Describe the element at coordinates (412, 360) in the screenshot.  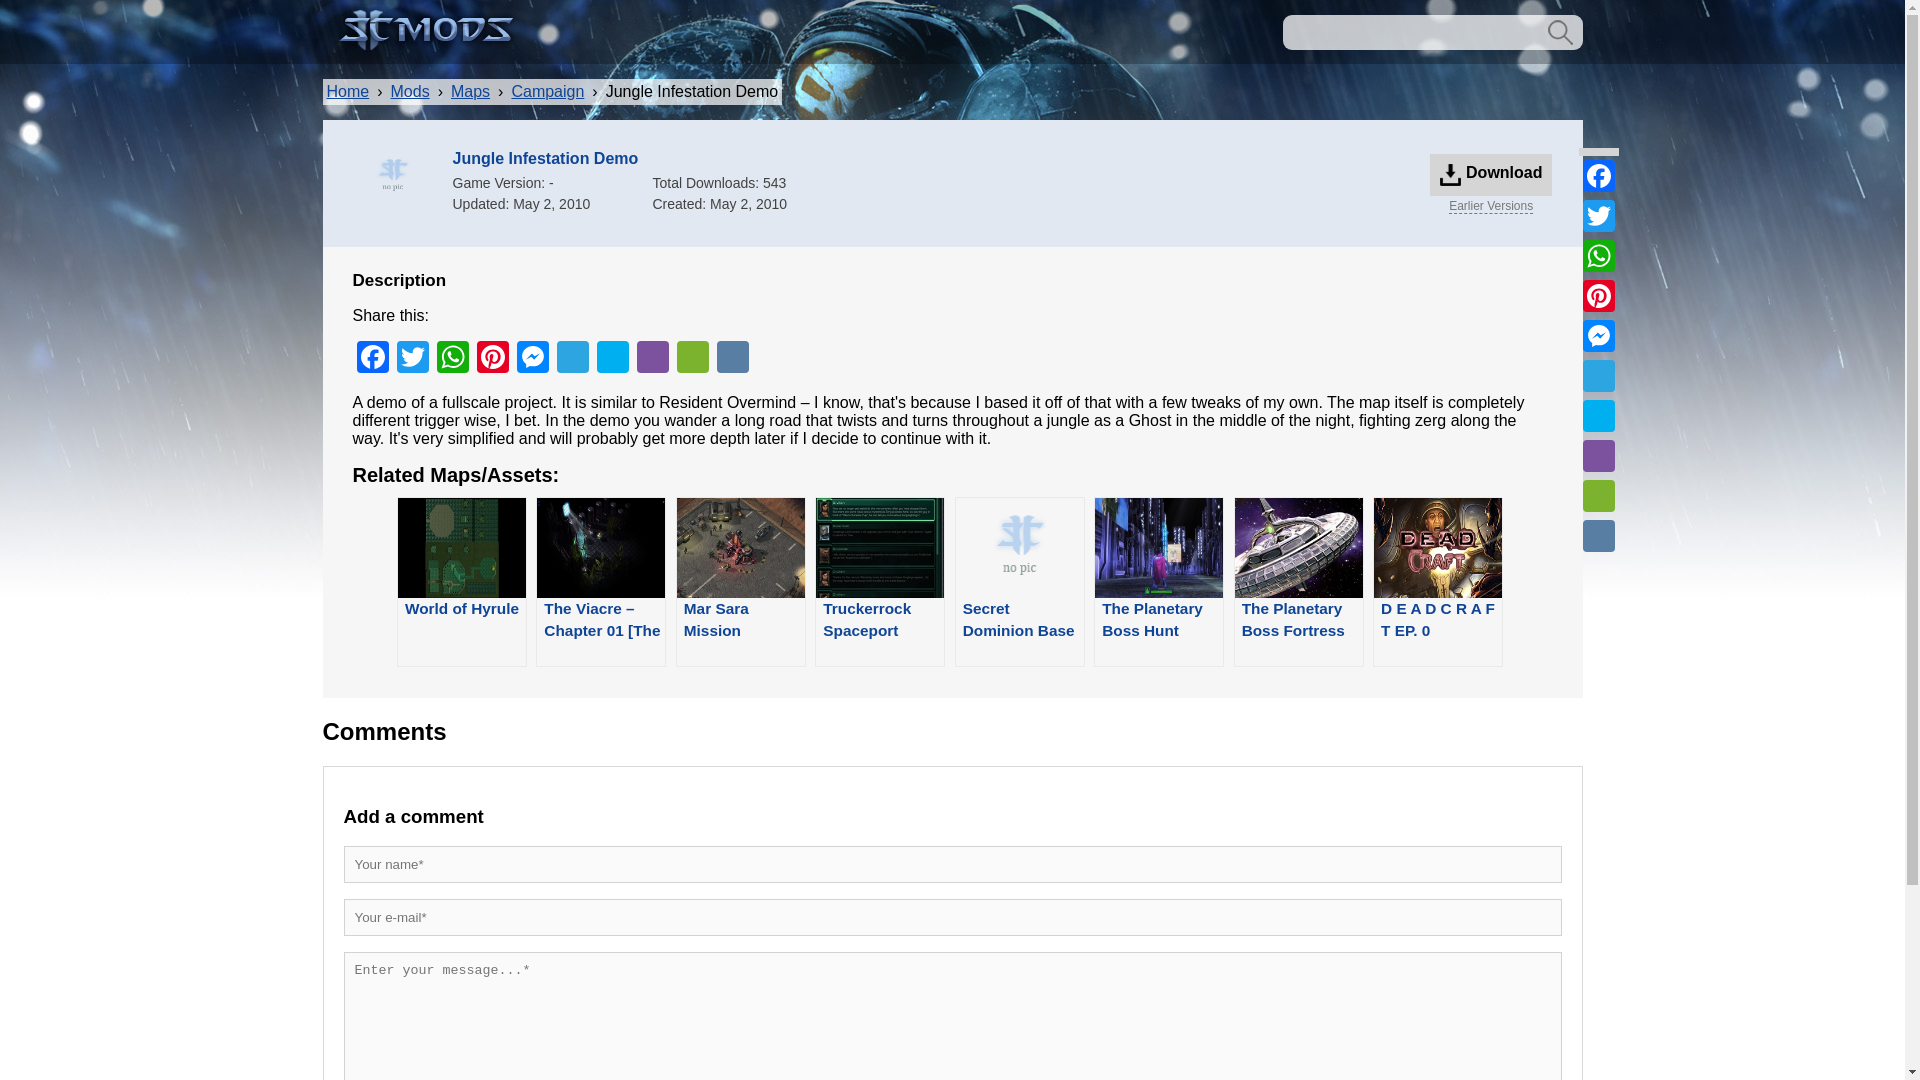
I see `Twitter` at that location.